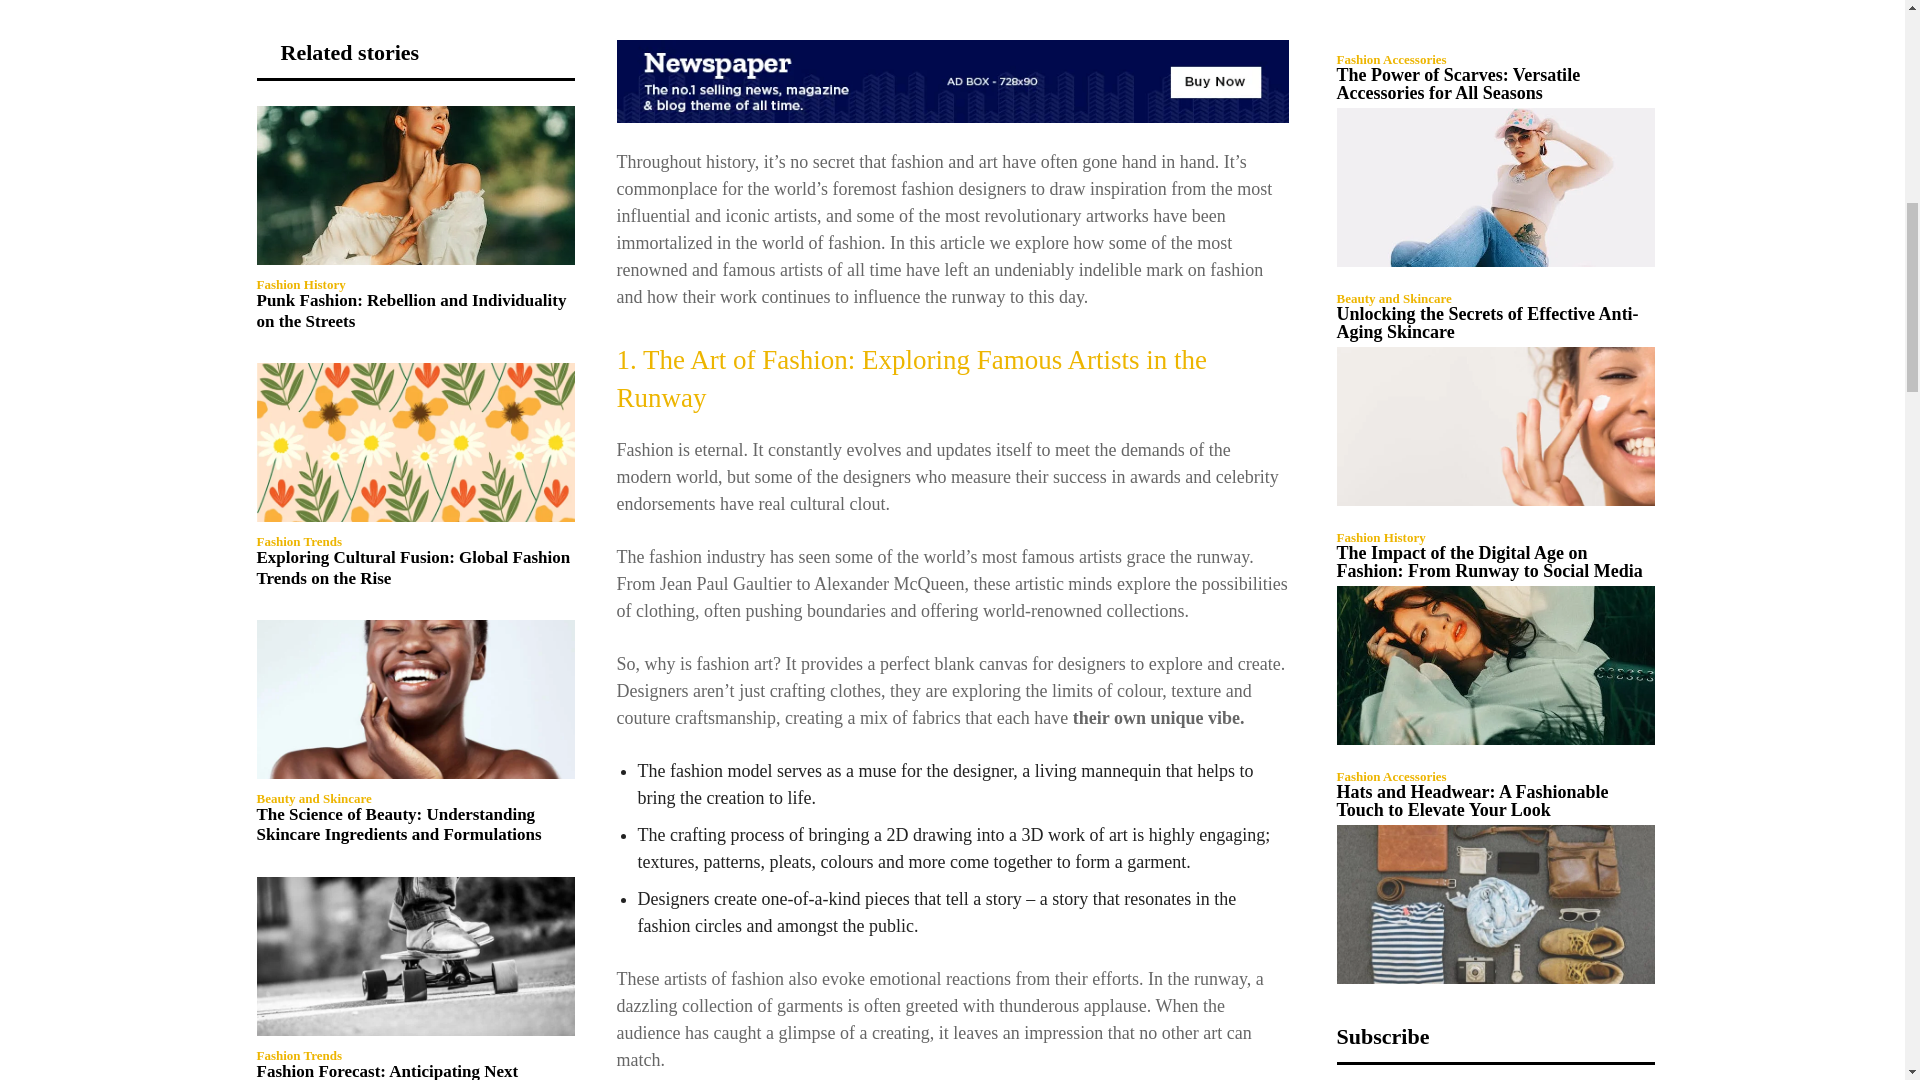 This screenshot has height=1080, width=1920. What do you see at coordinates (410, 310) in the screenshot?
I see `Punk Fashion: Rebellion and Individuality on the Streets` at bounding box center [410, 310].